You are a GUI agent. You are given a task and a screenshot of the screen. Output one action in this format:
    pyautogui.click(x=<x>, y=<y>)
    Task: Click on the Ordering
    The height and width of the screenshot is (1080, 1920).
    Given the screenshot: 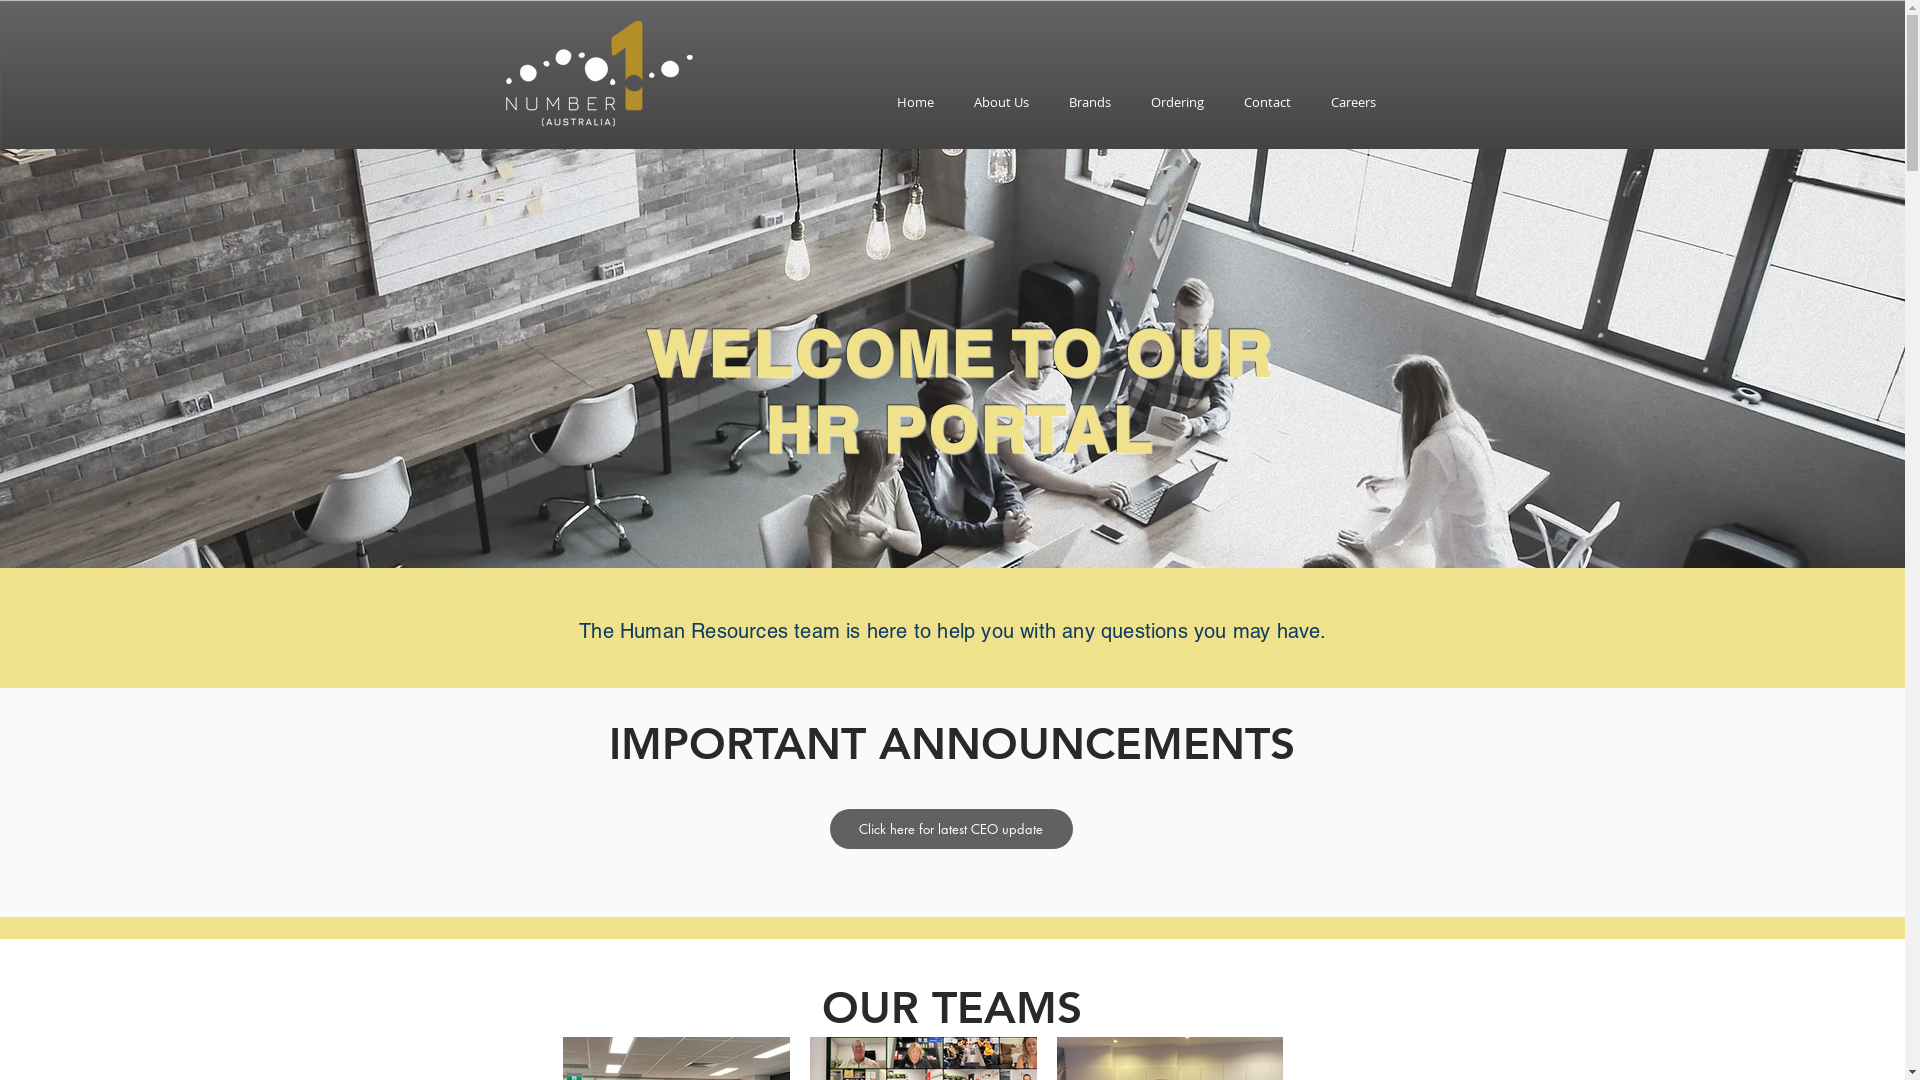 What is the action you would take?
    pyautogui.click(x=1176, y=102)
    